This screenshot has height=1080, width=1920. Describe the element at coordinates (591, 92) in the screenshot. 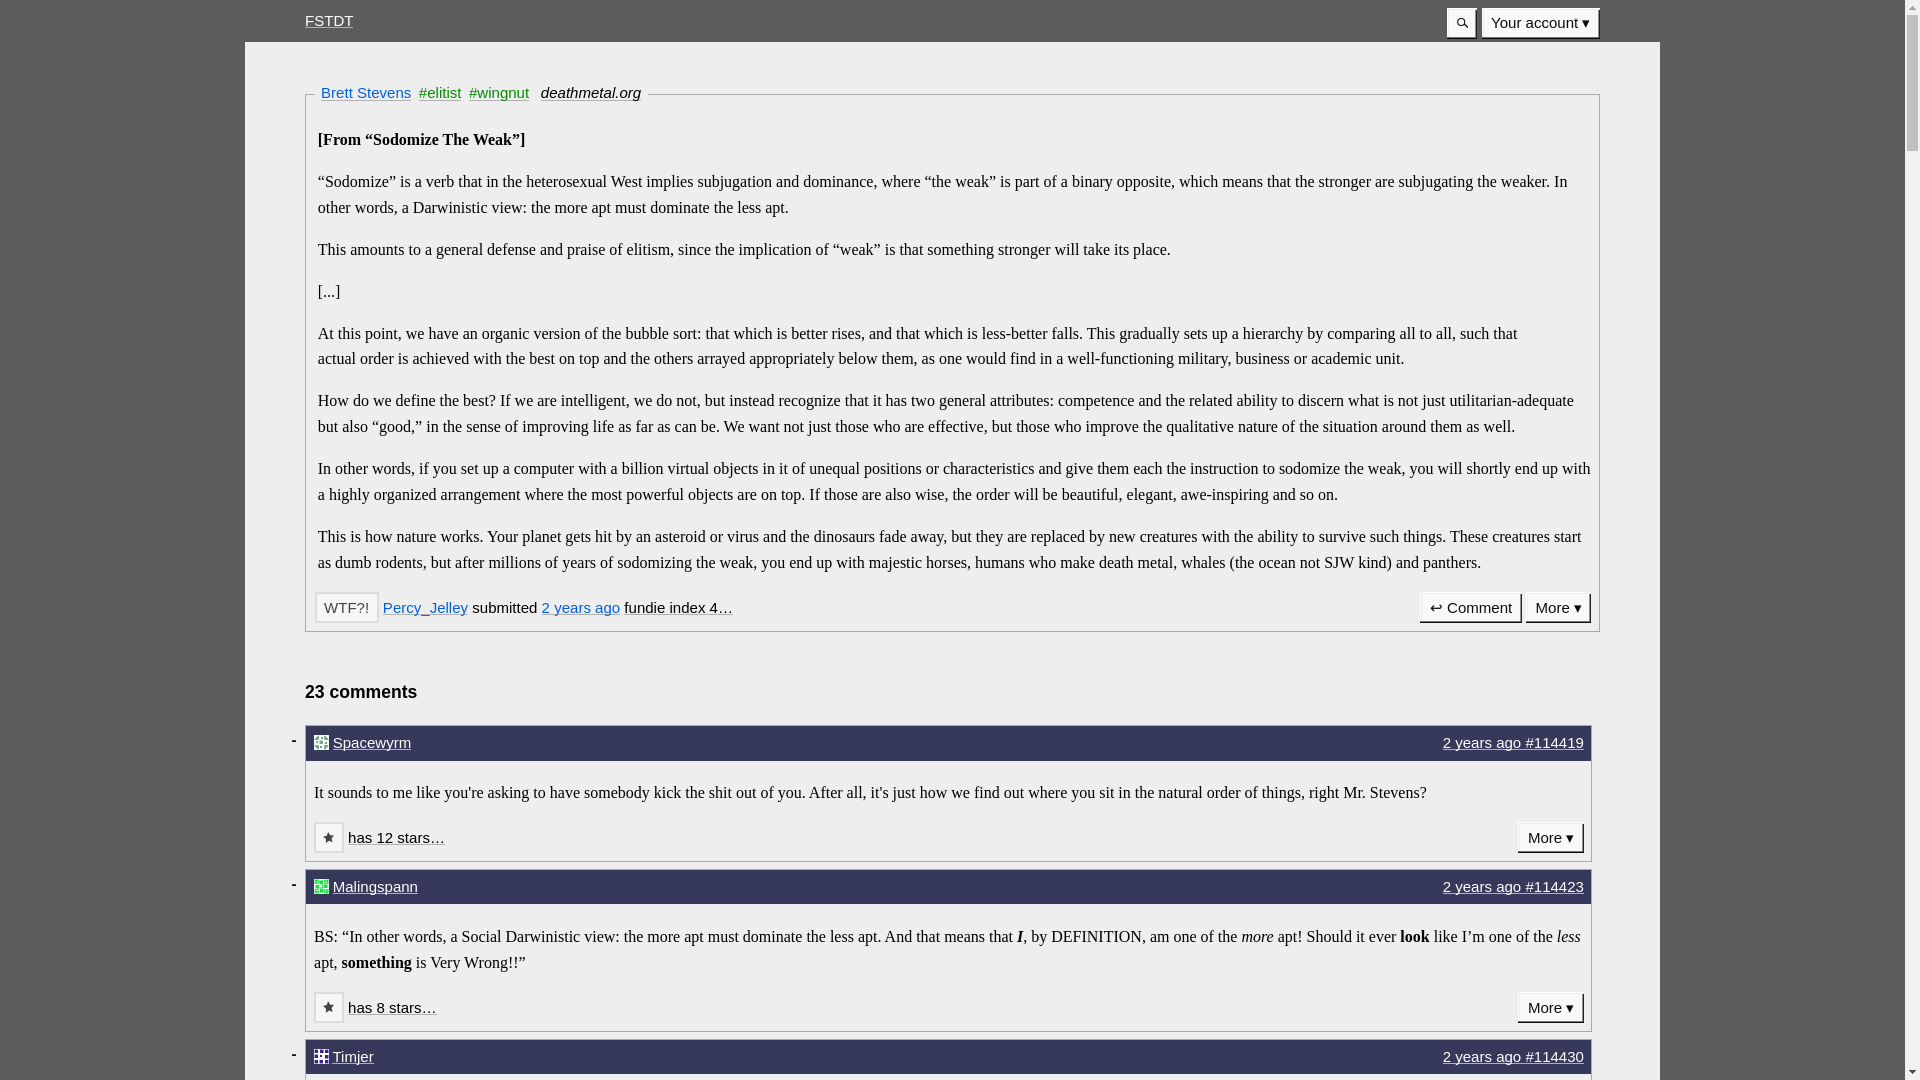

I see `deathmetal.org` at that location.